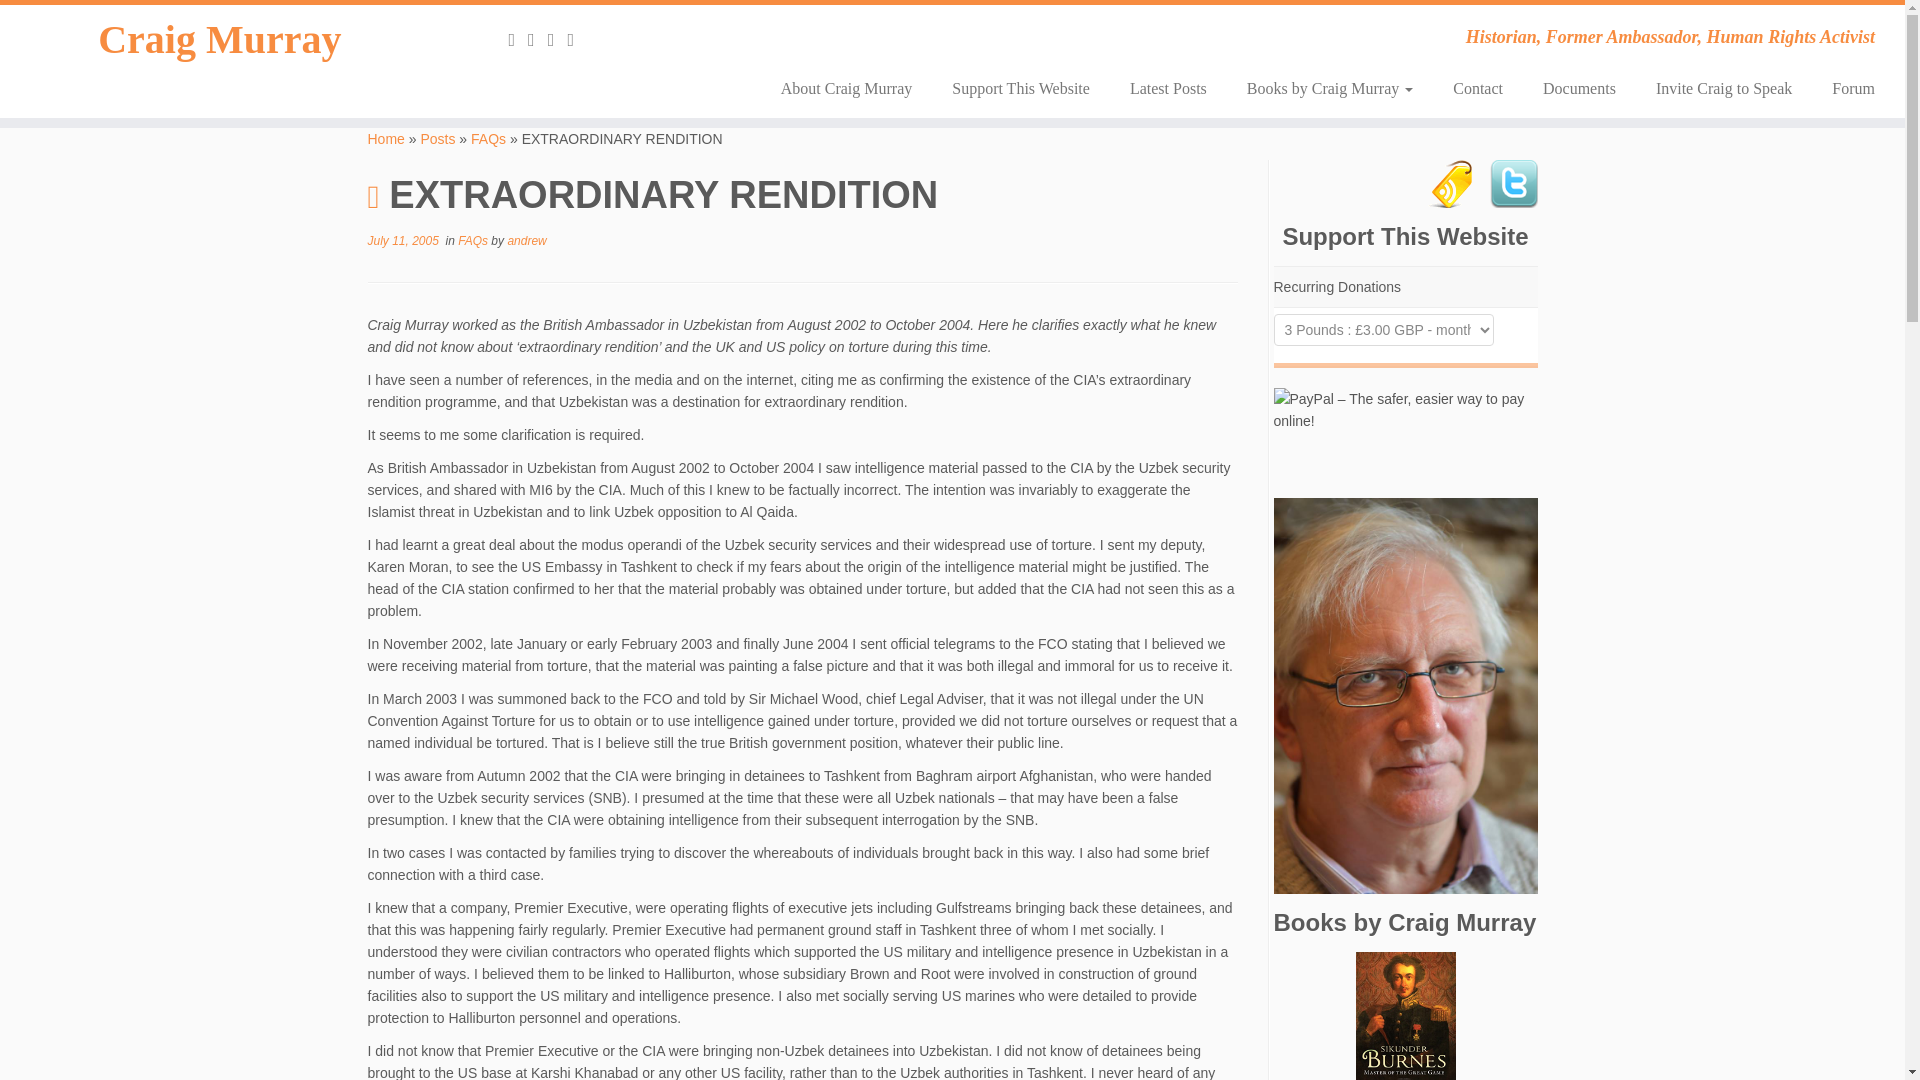 The height and width of the screenshot is (1080, 1920). Describe the element at coordinates (1844, 88) in the screenshot. I see `Forum` at that location.